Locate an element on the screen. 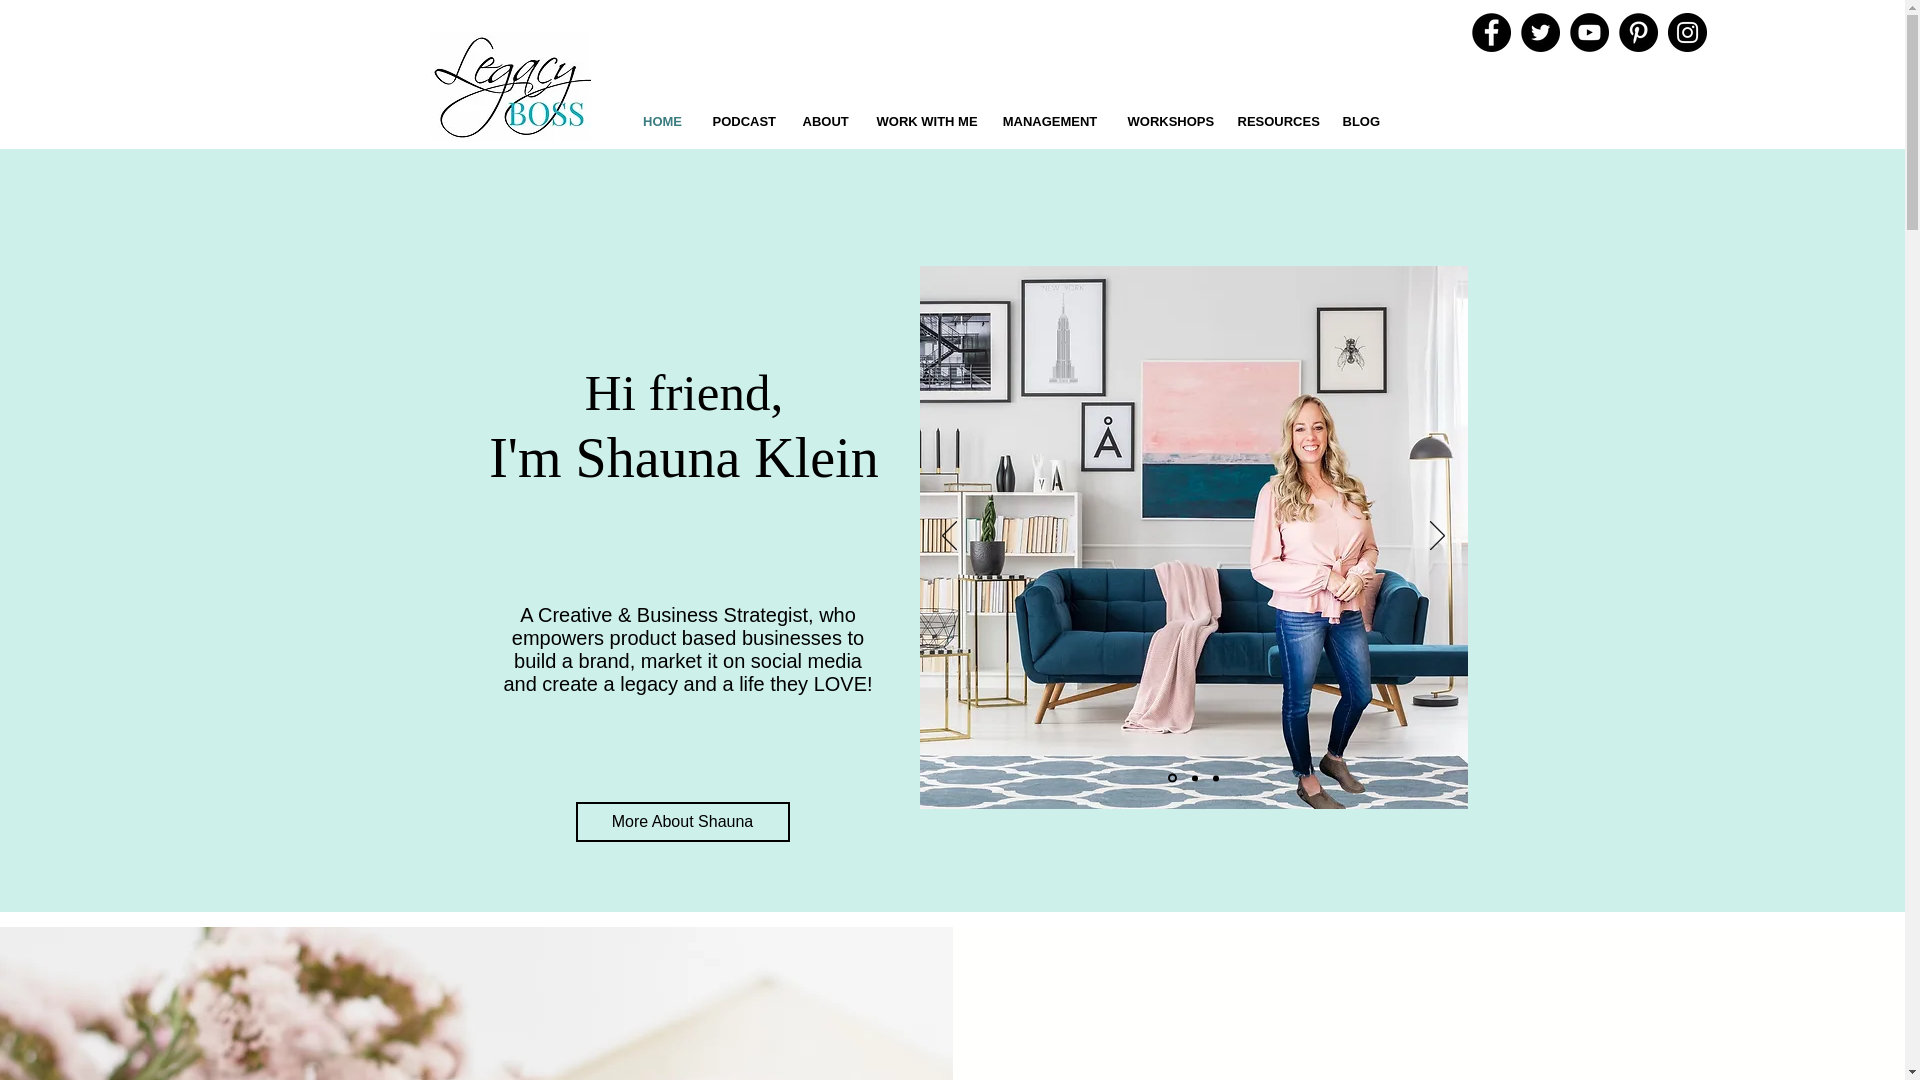 The width and height of the screenshot is (1920, 1080). ABOUT is located at coordinates (824, 121).